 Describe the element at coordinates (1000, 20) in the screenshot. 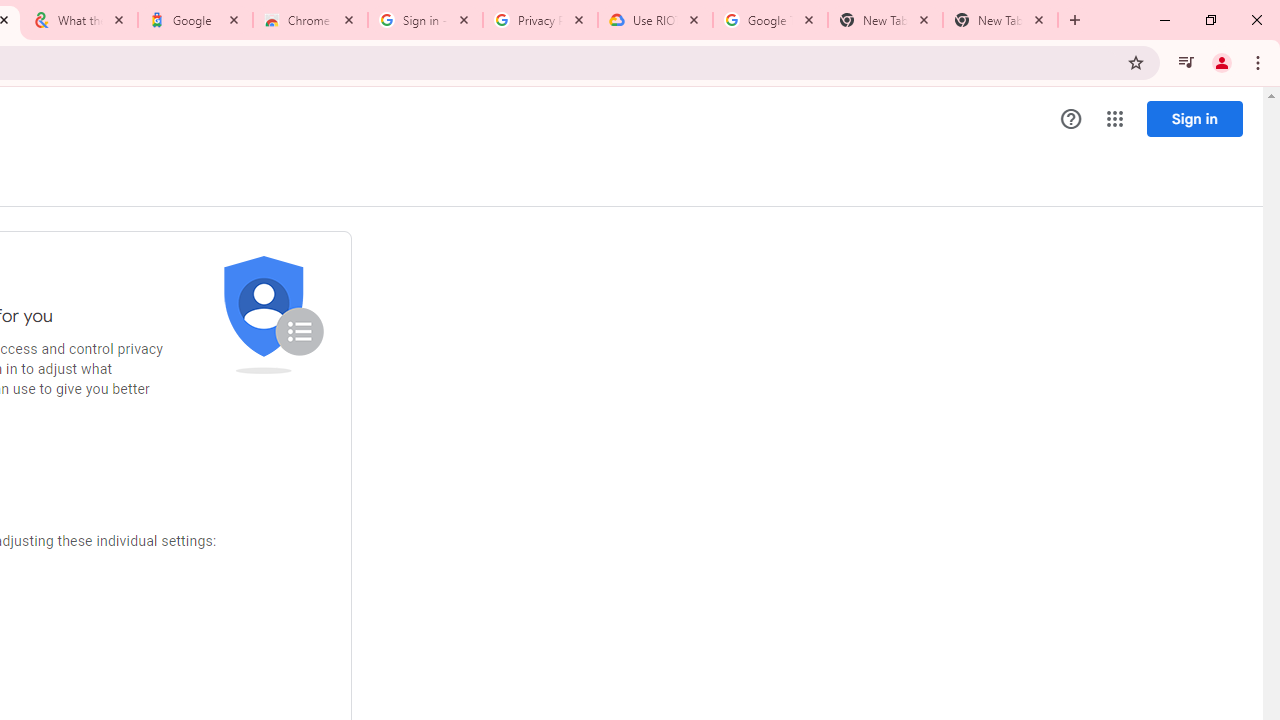

I see `New Tab` at that location.